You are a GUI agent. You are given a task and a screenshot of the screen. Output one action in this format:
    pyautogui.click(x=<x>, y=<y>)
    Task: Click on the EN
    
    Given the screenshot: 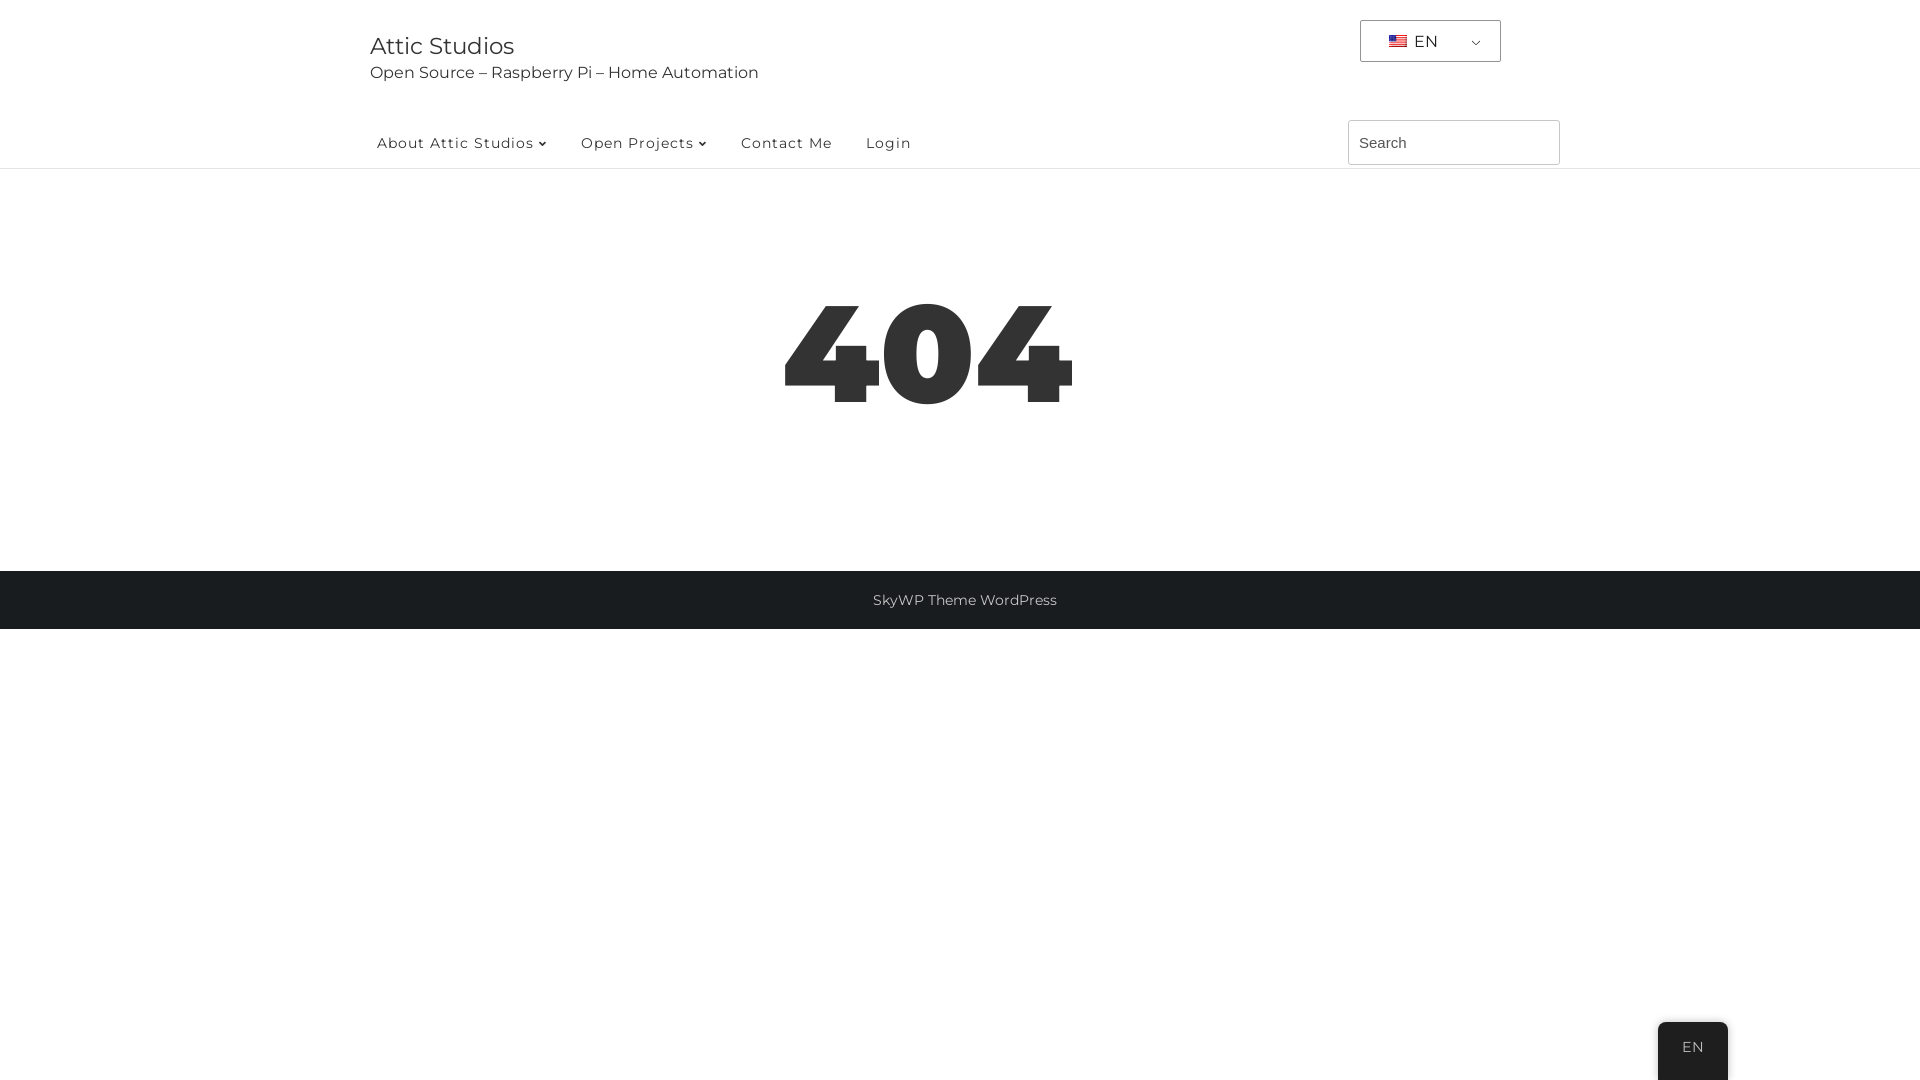 What is the action you would take?
    pyautogui.click(x=1693, y=1047)
    